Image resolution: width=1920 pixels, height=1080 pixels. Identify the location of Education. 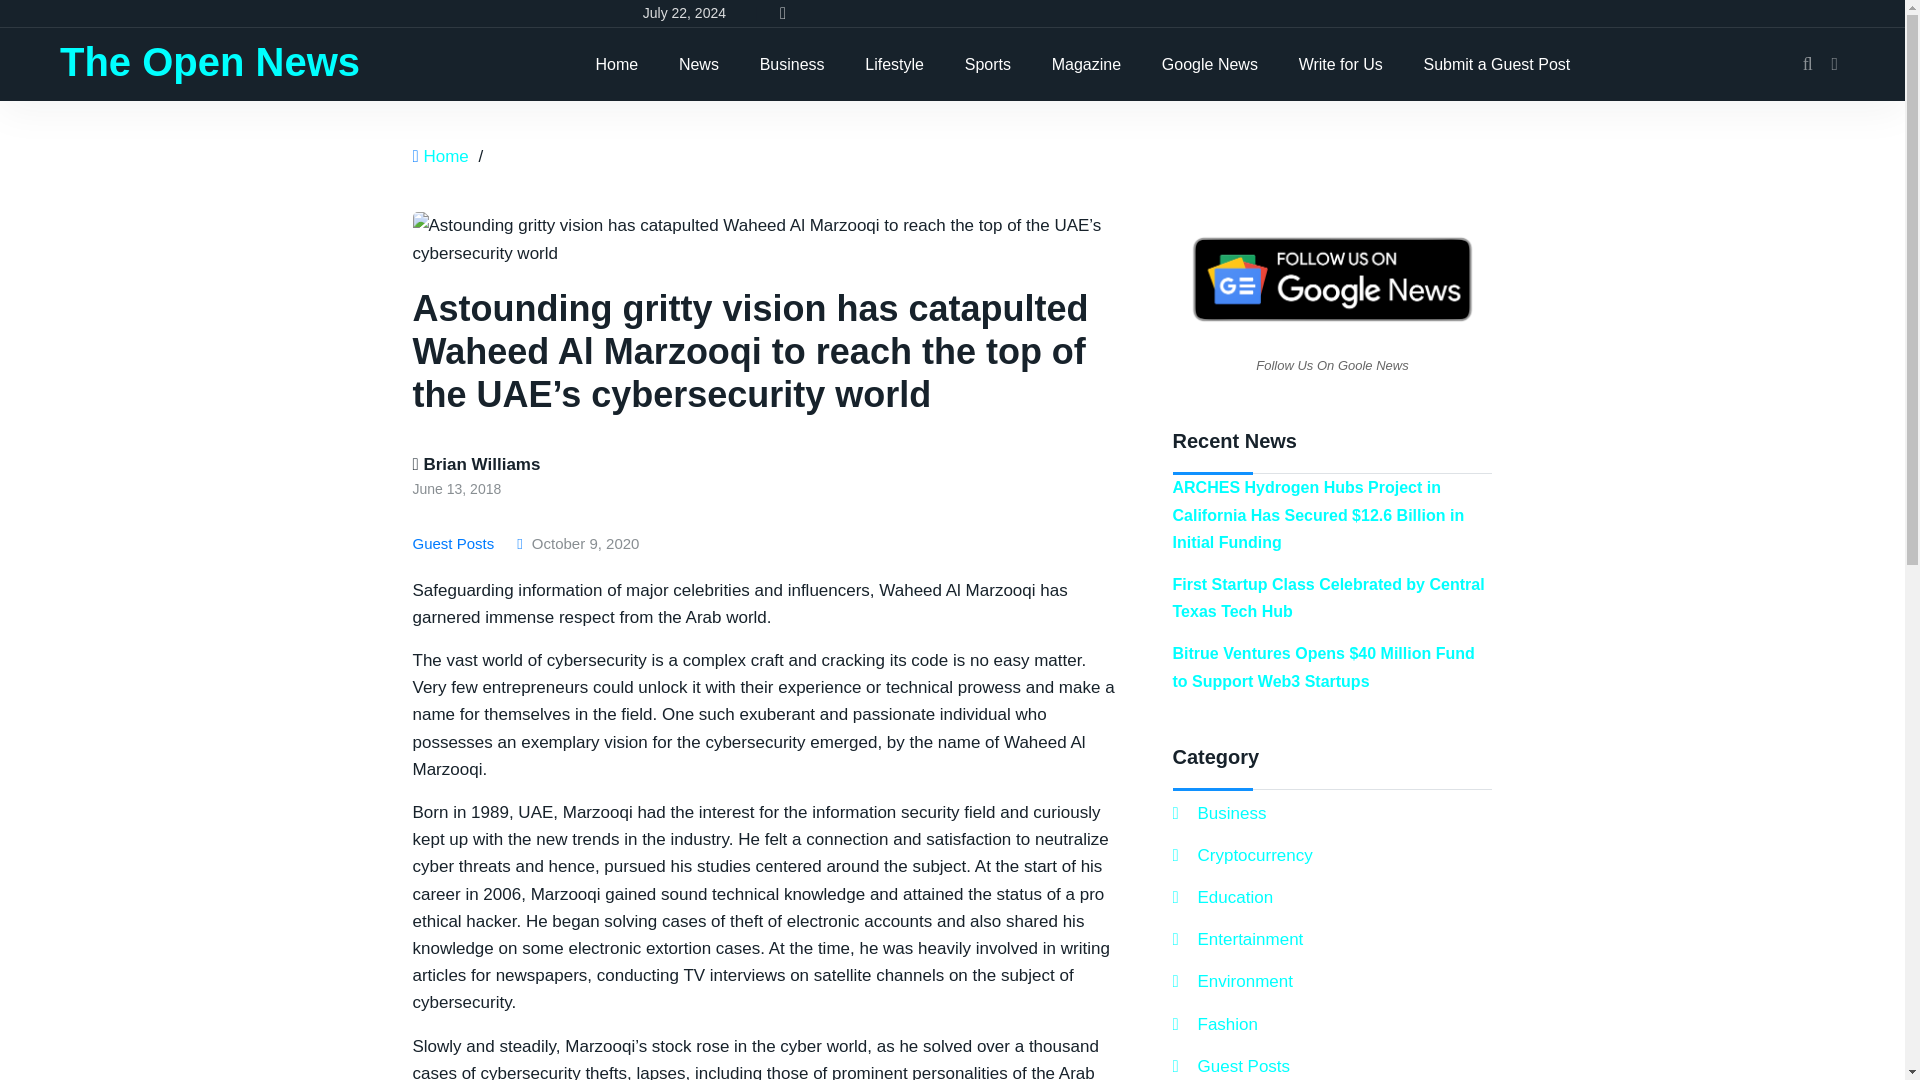
(1222, 898).